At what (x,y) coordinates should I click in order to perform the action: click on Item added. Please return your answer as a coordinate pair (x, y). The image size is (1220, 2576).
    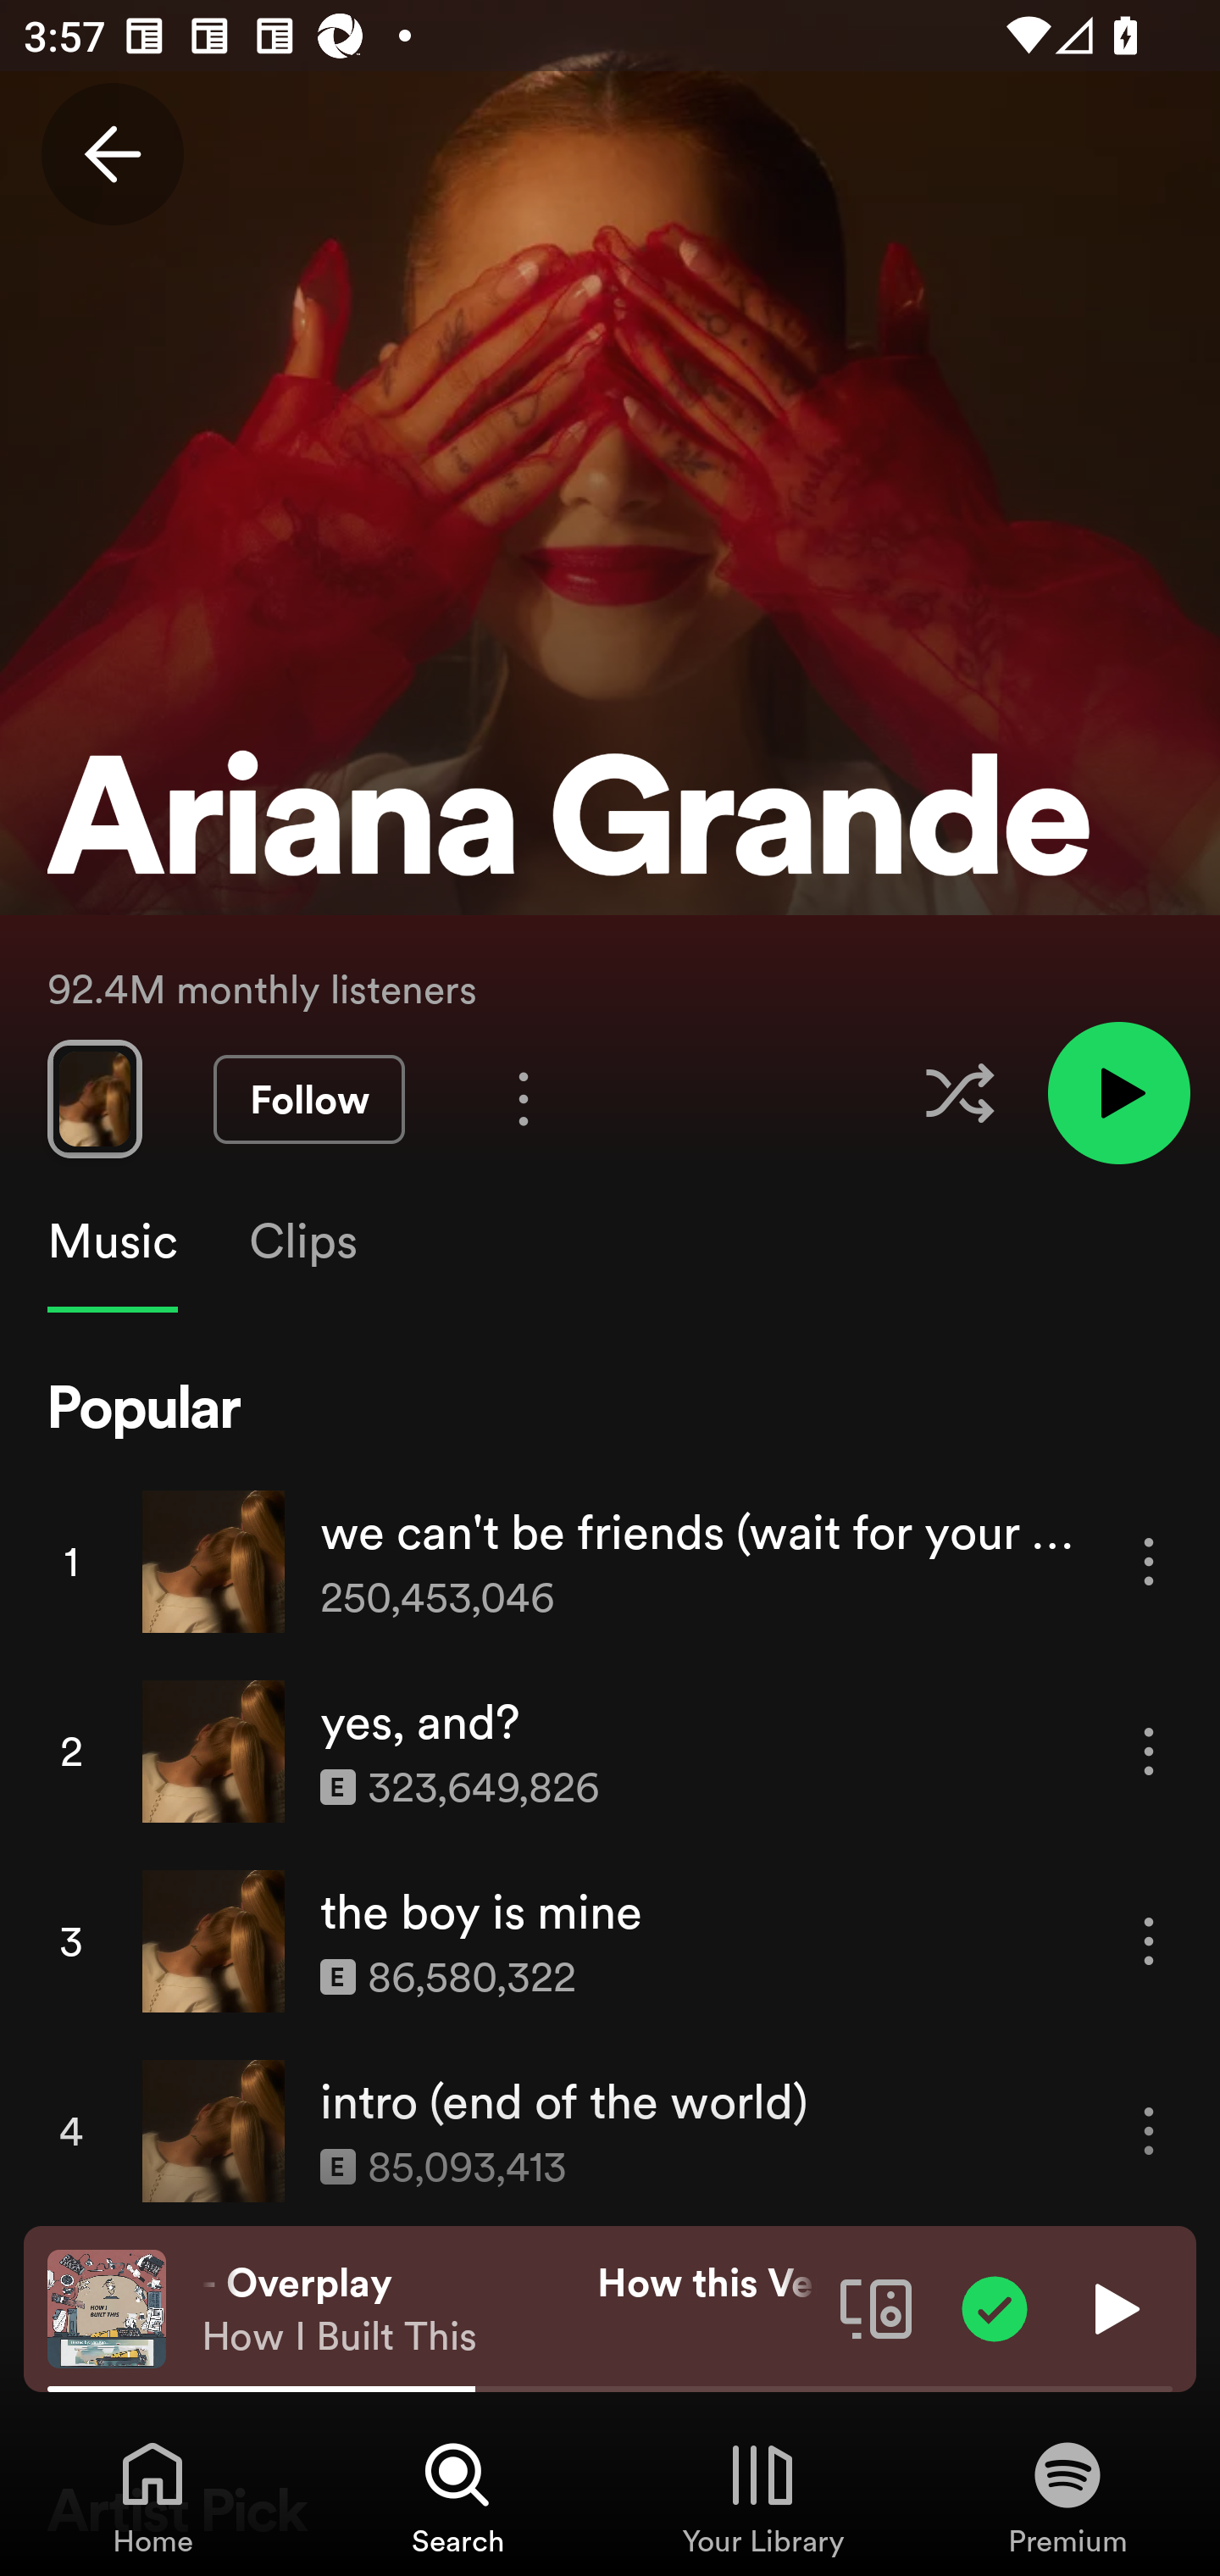
    Looking at the image, I should click on (995, 2307).